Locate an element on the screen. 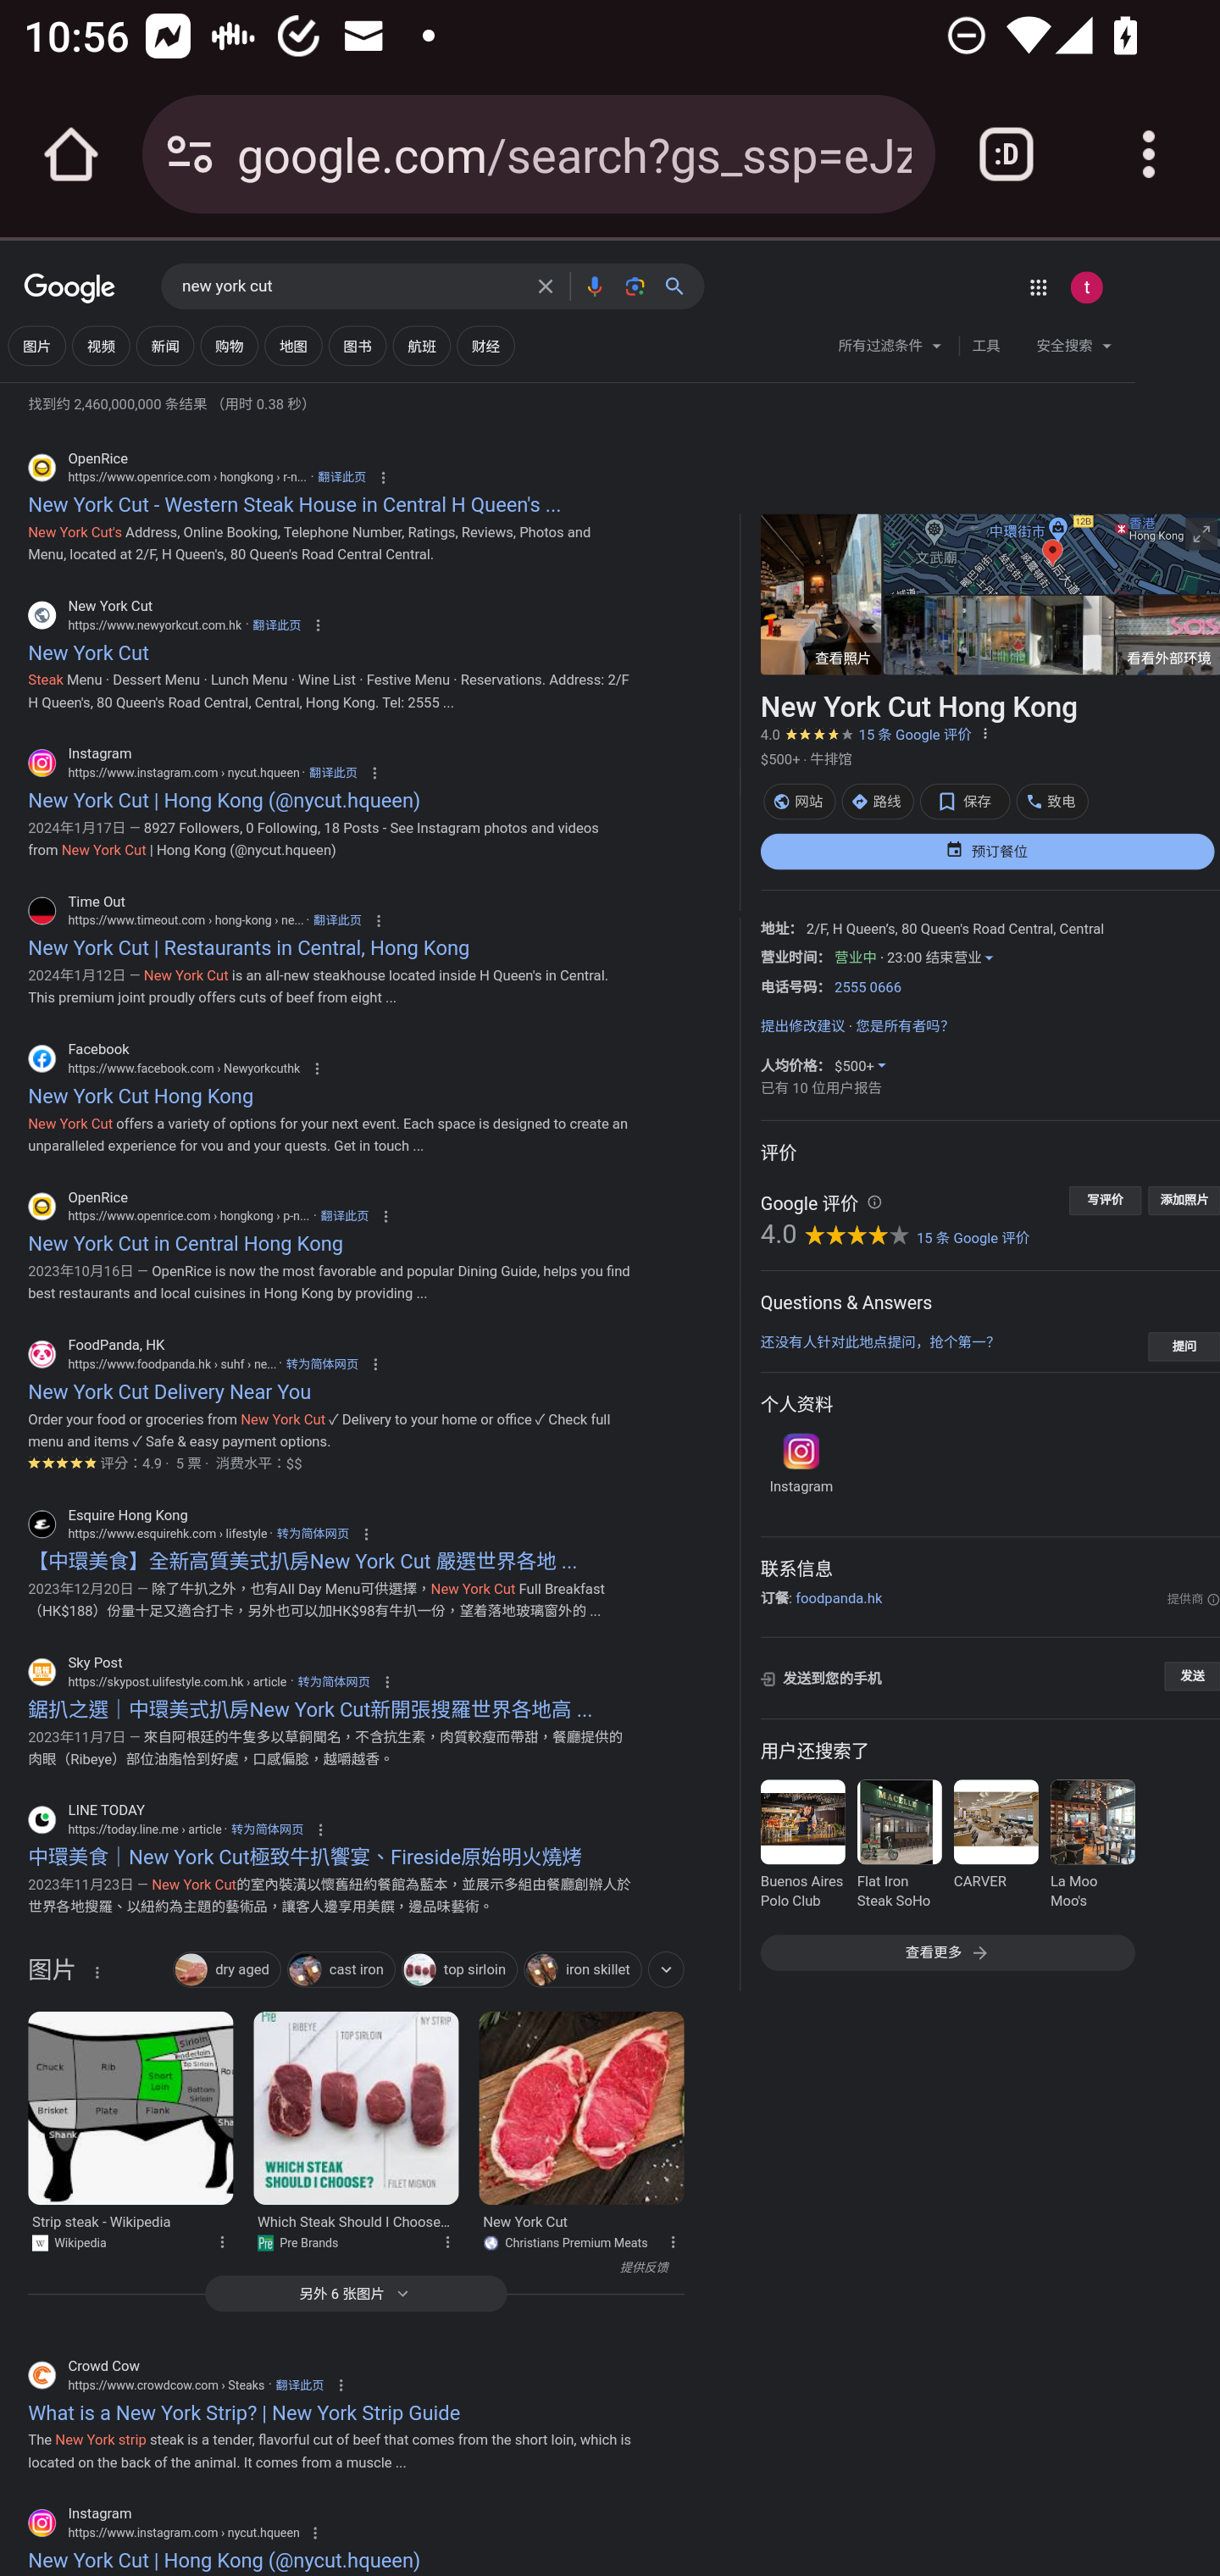 Image resolution: width=1220 pixels, height=2576 pixels. cast iron is located at coordinates (341, 1972).